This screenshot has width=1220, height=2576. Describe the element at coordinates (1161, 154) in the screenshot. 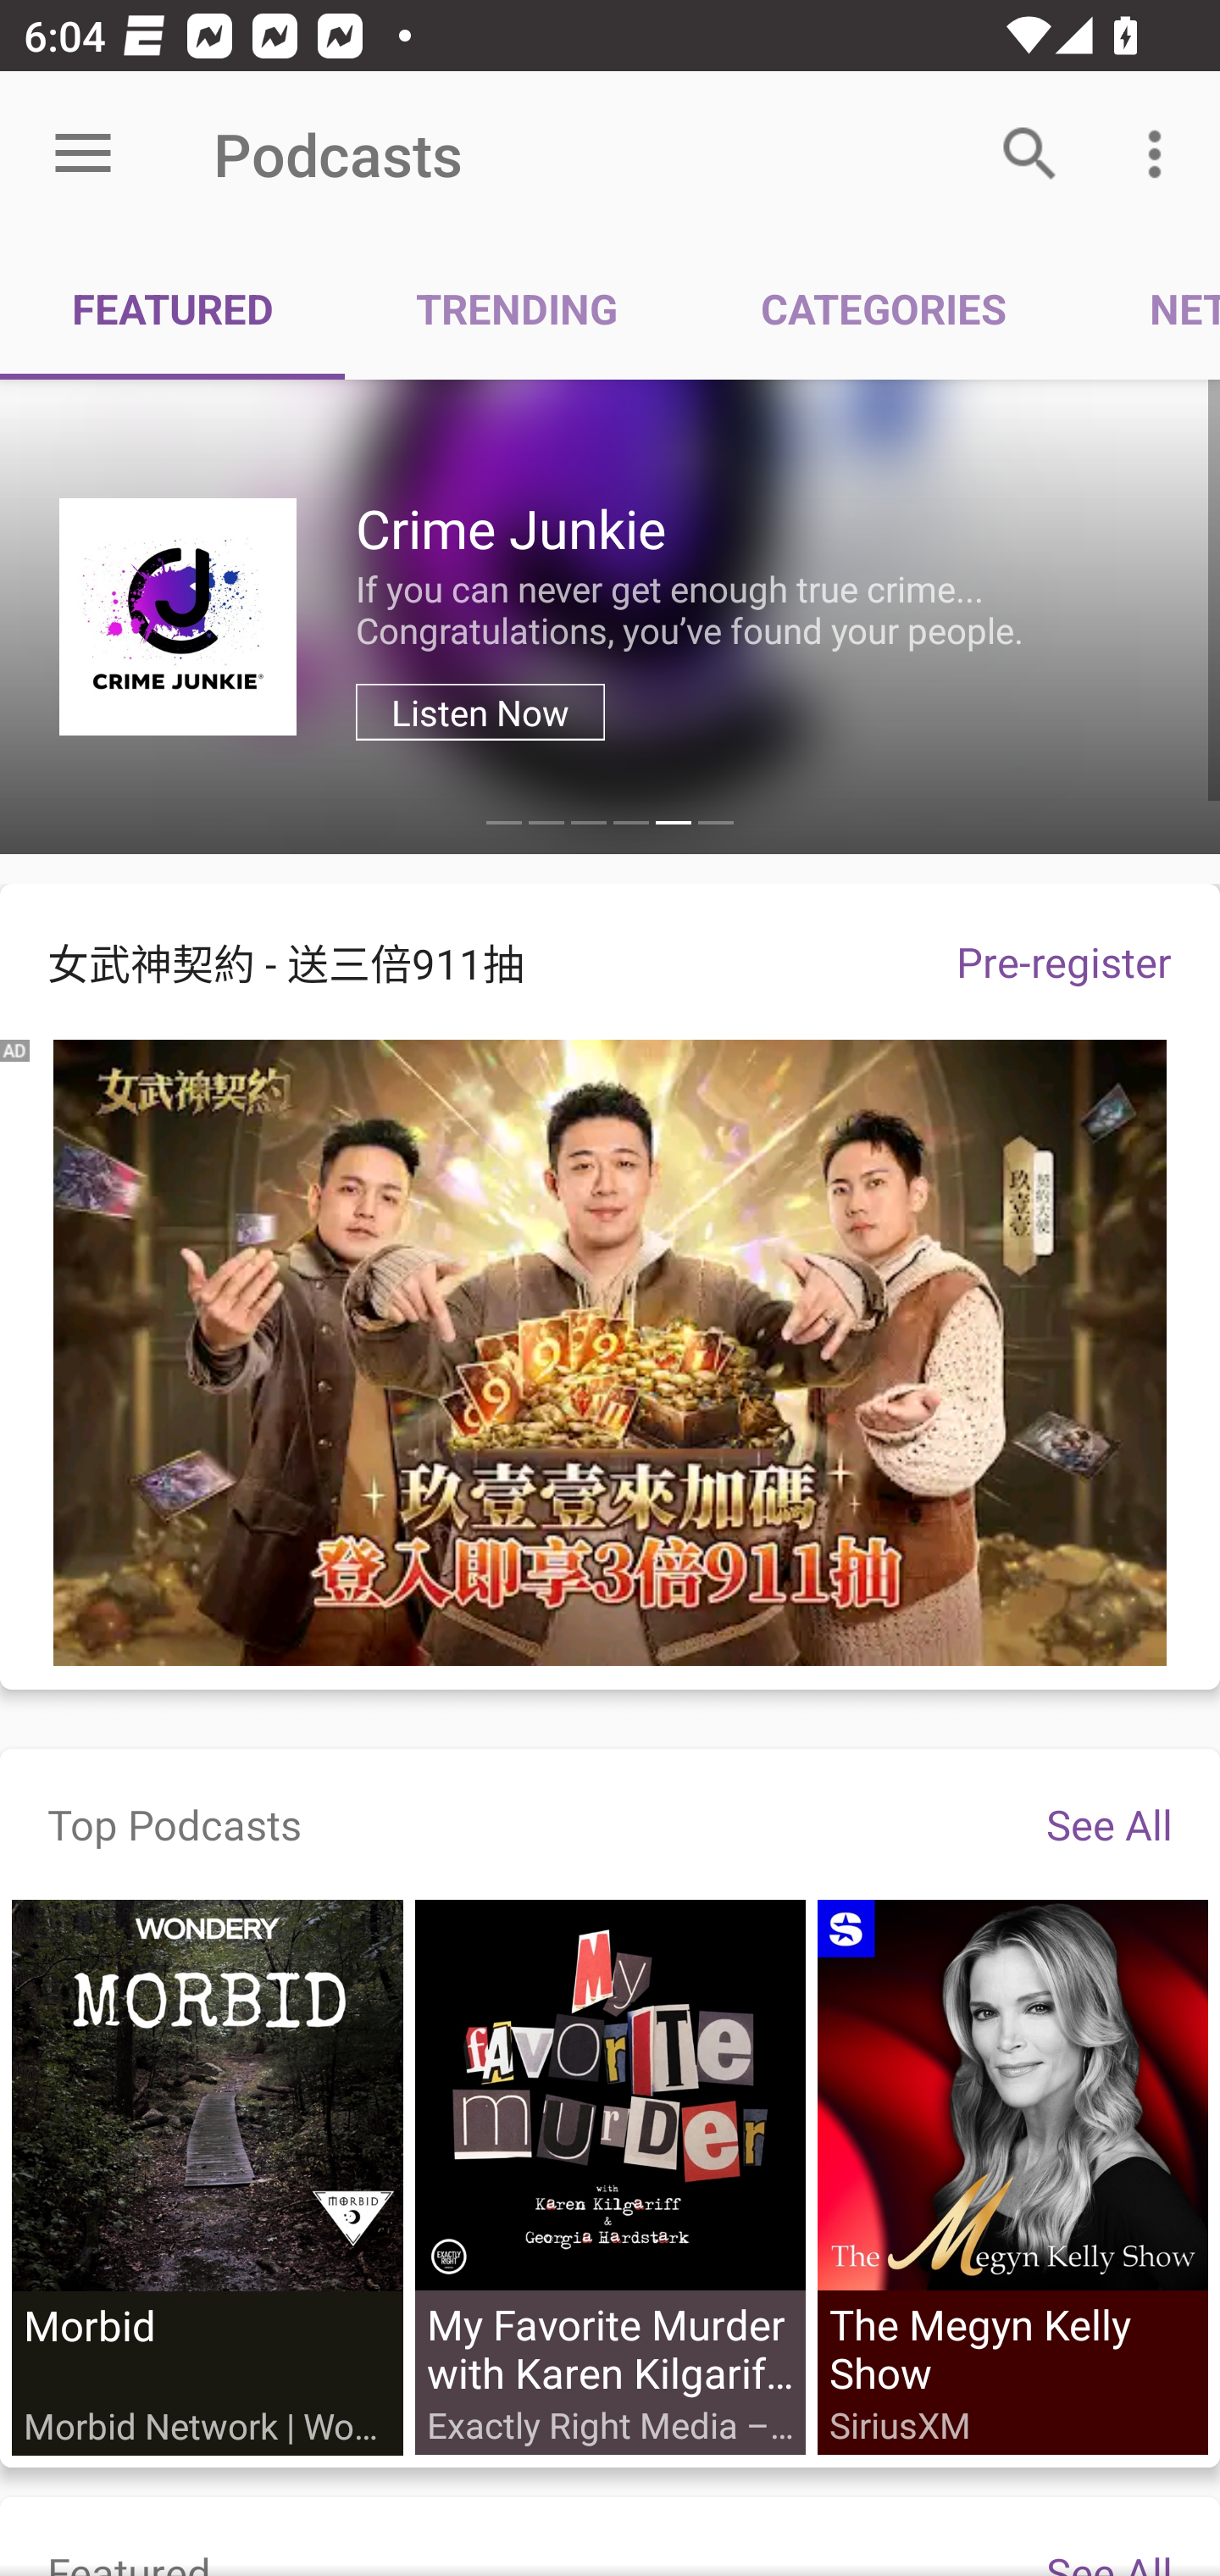

I see `More options` at that location.